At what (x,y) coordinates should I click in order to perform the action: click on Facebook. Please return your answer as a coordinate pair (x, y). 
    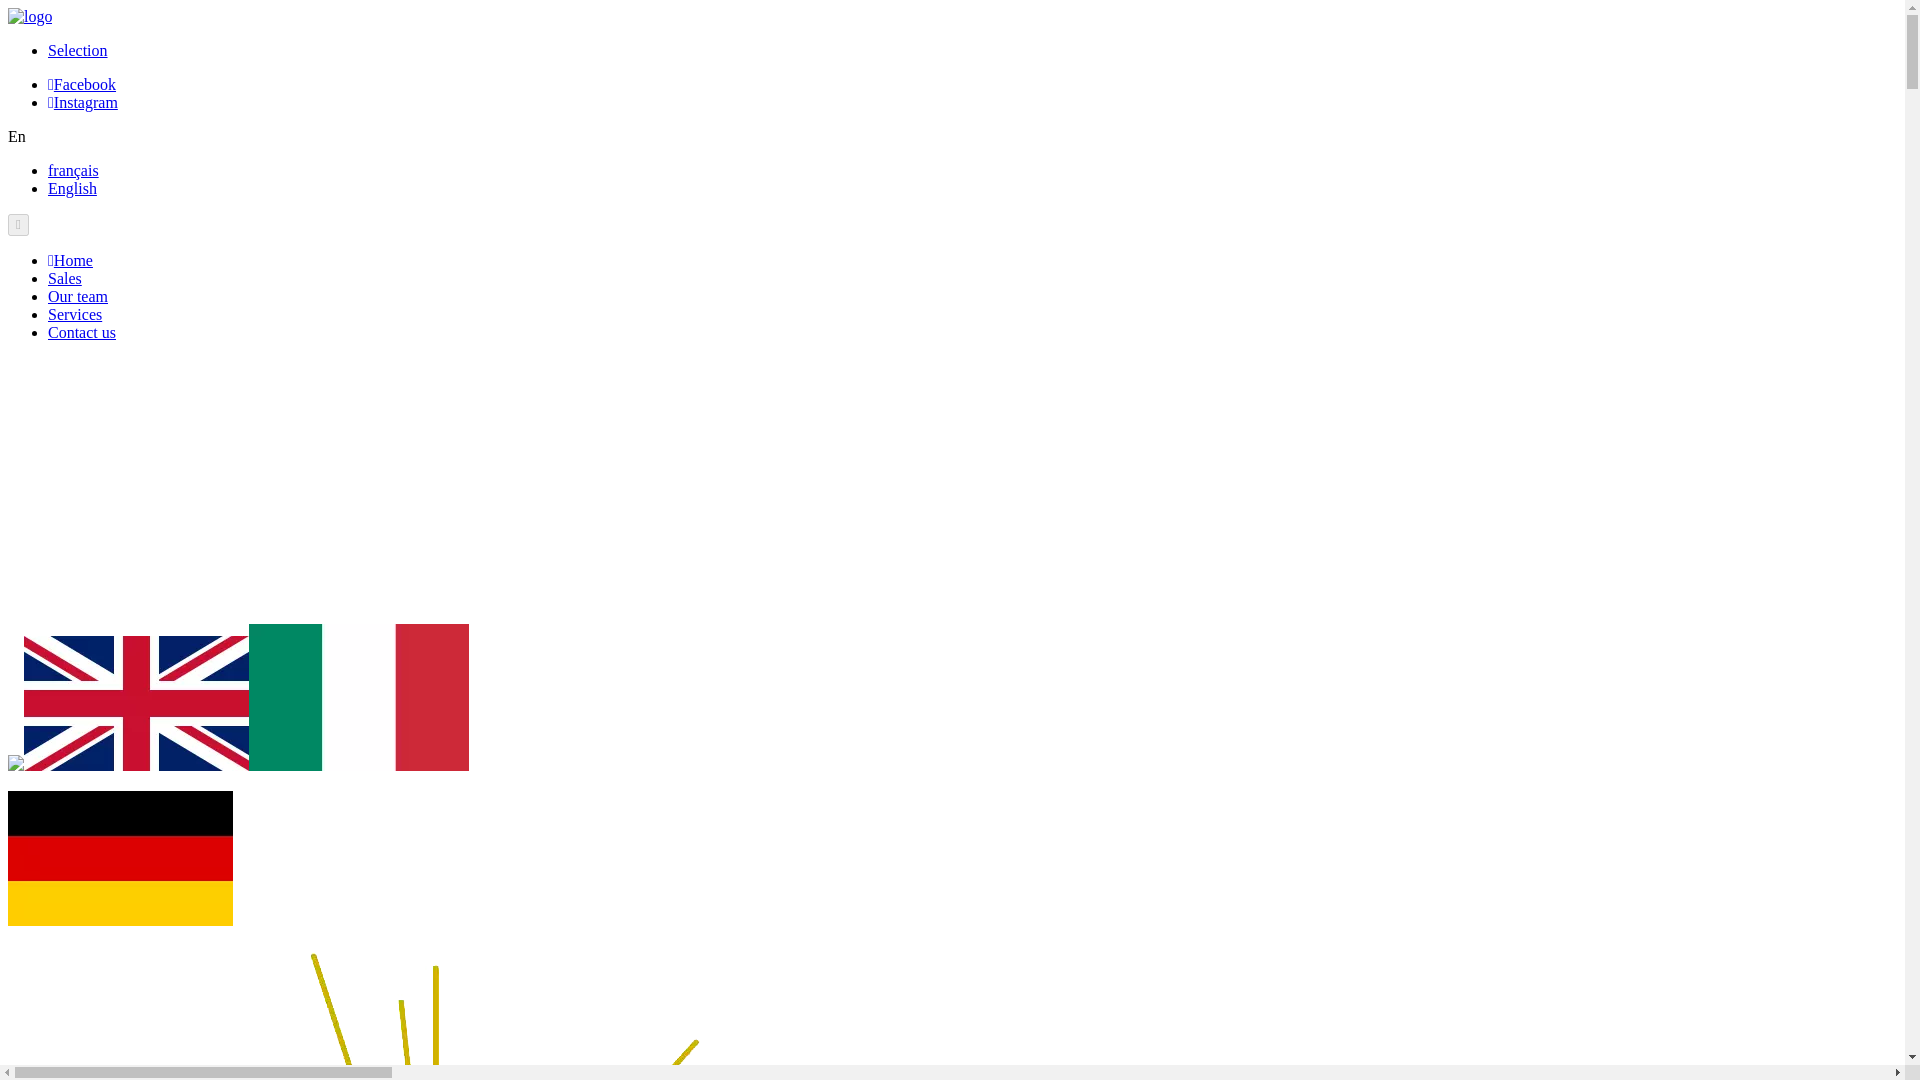
    Looking at the image, I should click on (82, 84).